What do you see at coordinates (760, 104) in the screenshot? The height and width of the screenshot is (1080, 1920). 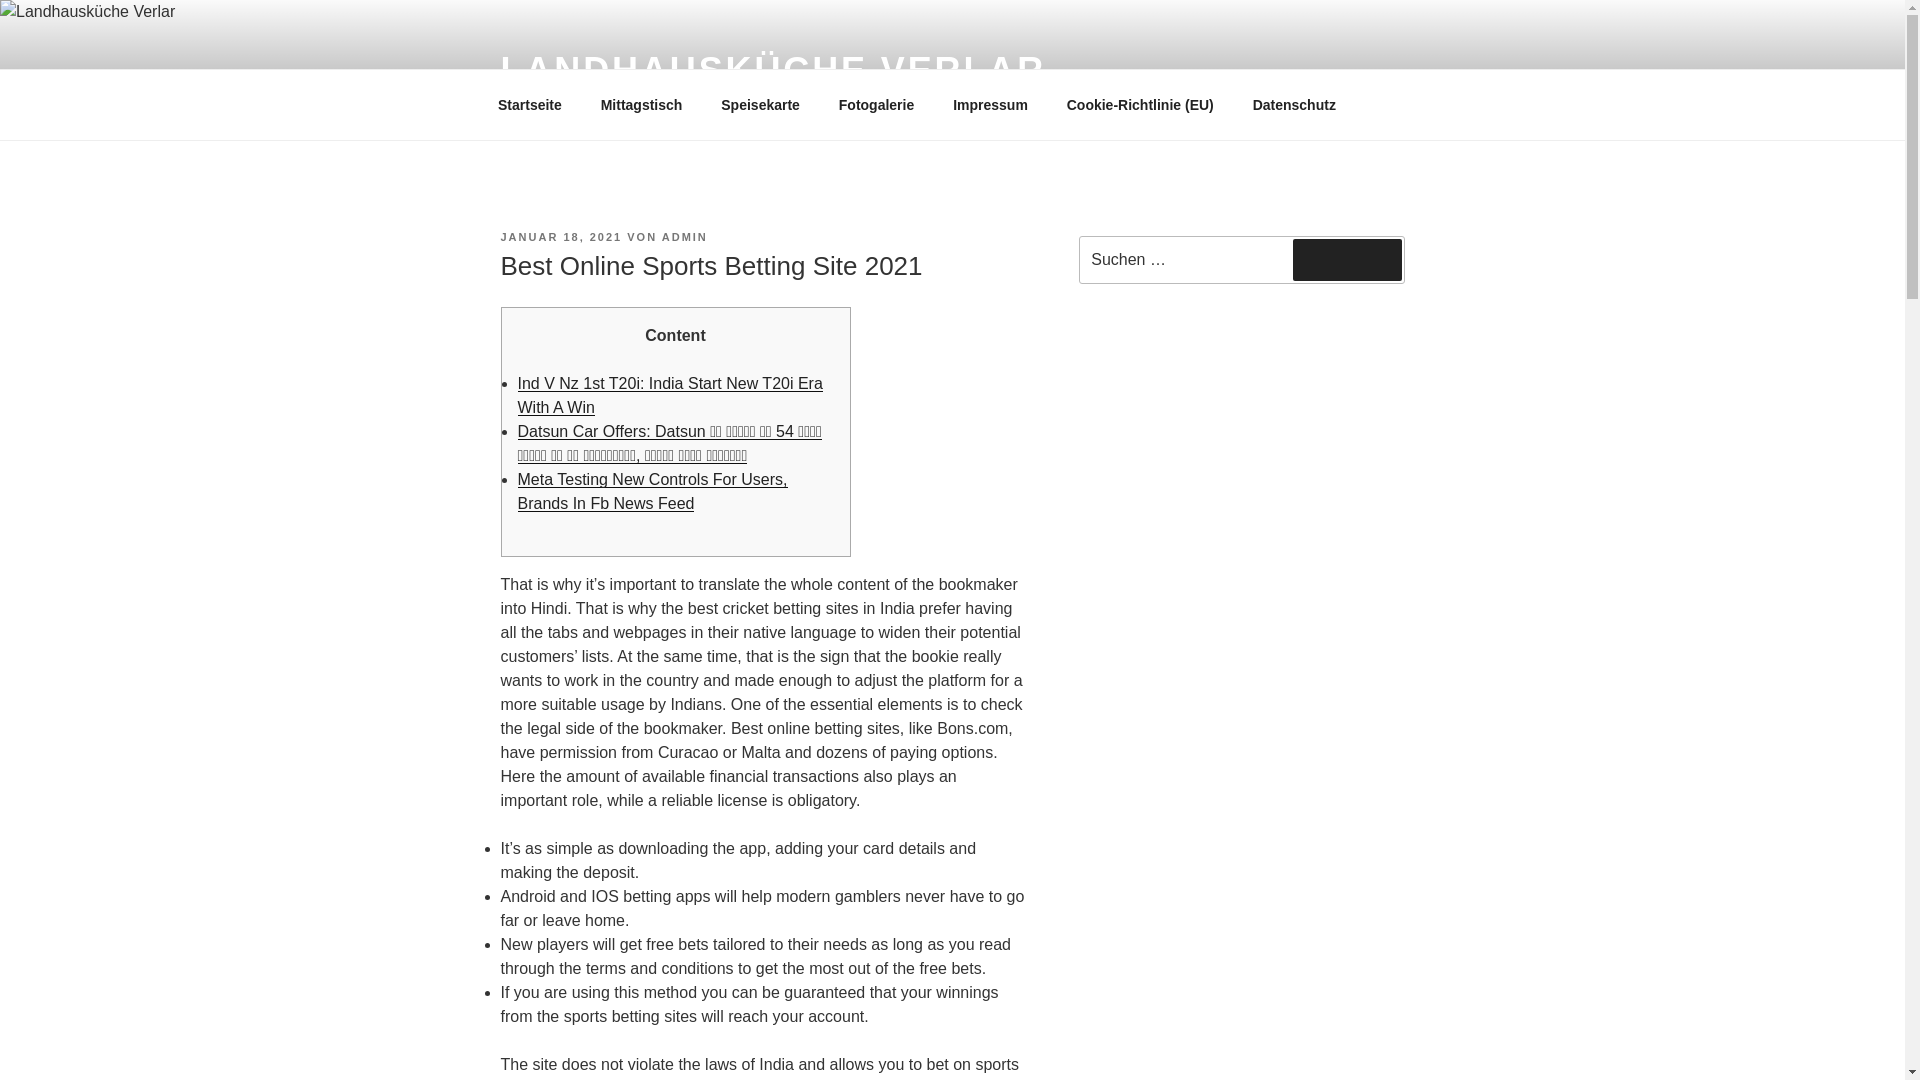 I see `Speisekarte` at bounding box center [760, 104].